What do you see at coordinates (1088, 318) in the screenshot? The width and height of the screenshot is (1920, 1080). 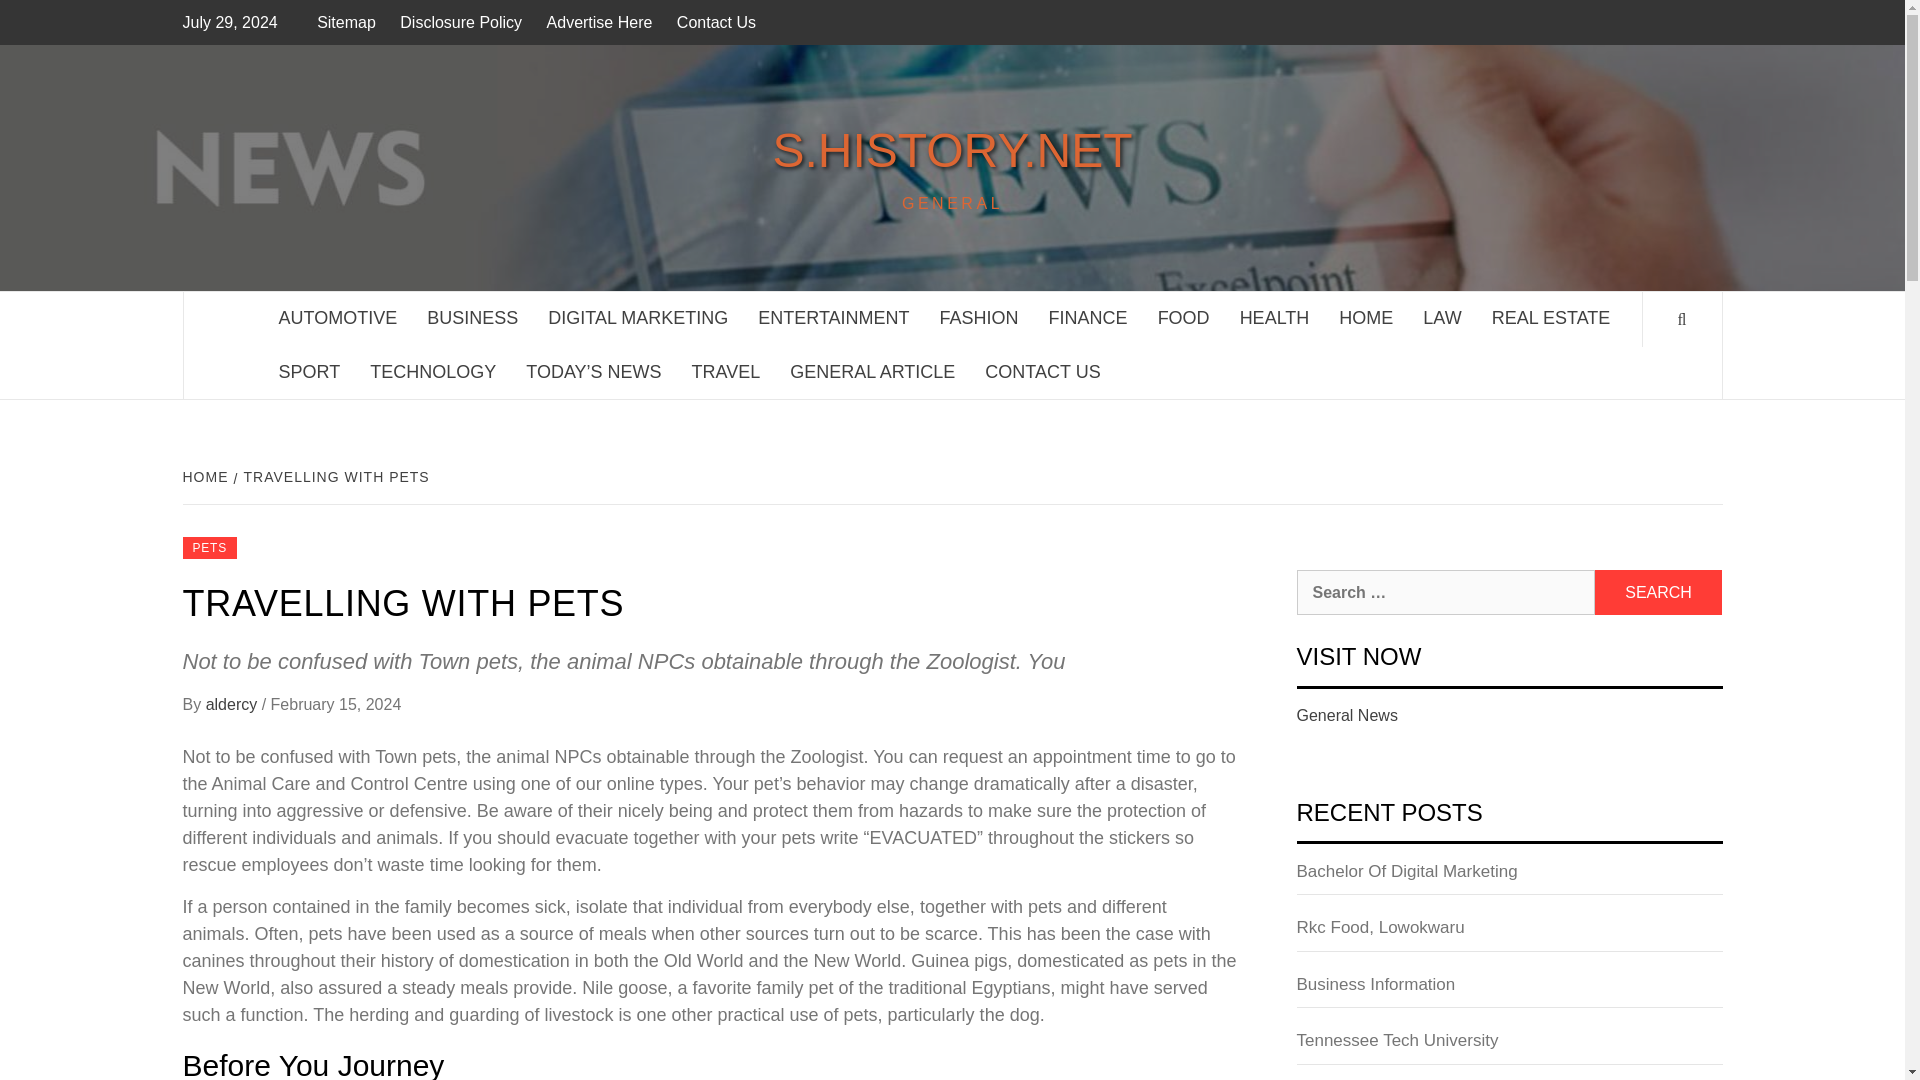 I see `FINANCE` at bounding box center [1088, 318].